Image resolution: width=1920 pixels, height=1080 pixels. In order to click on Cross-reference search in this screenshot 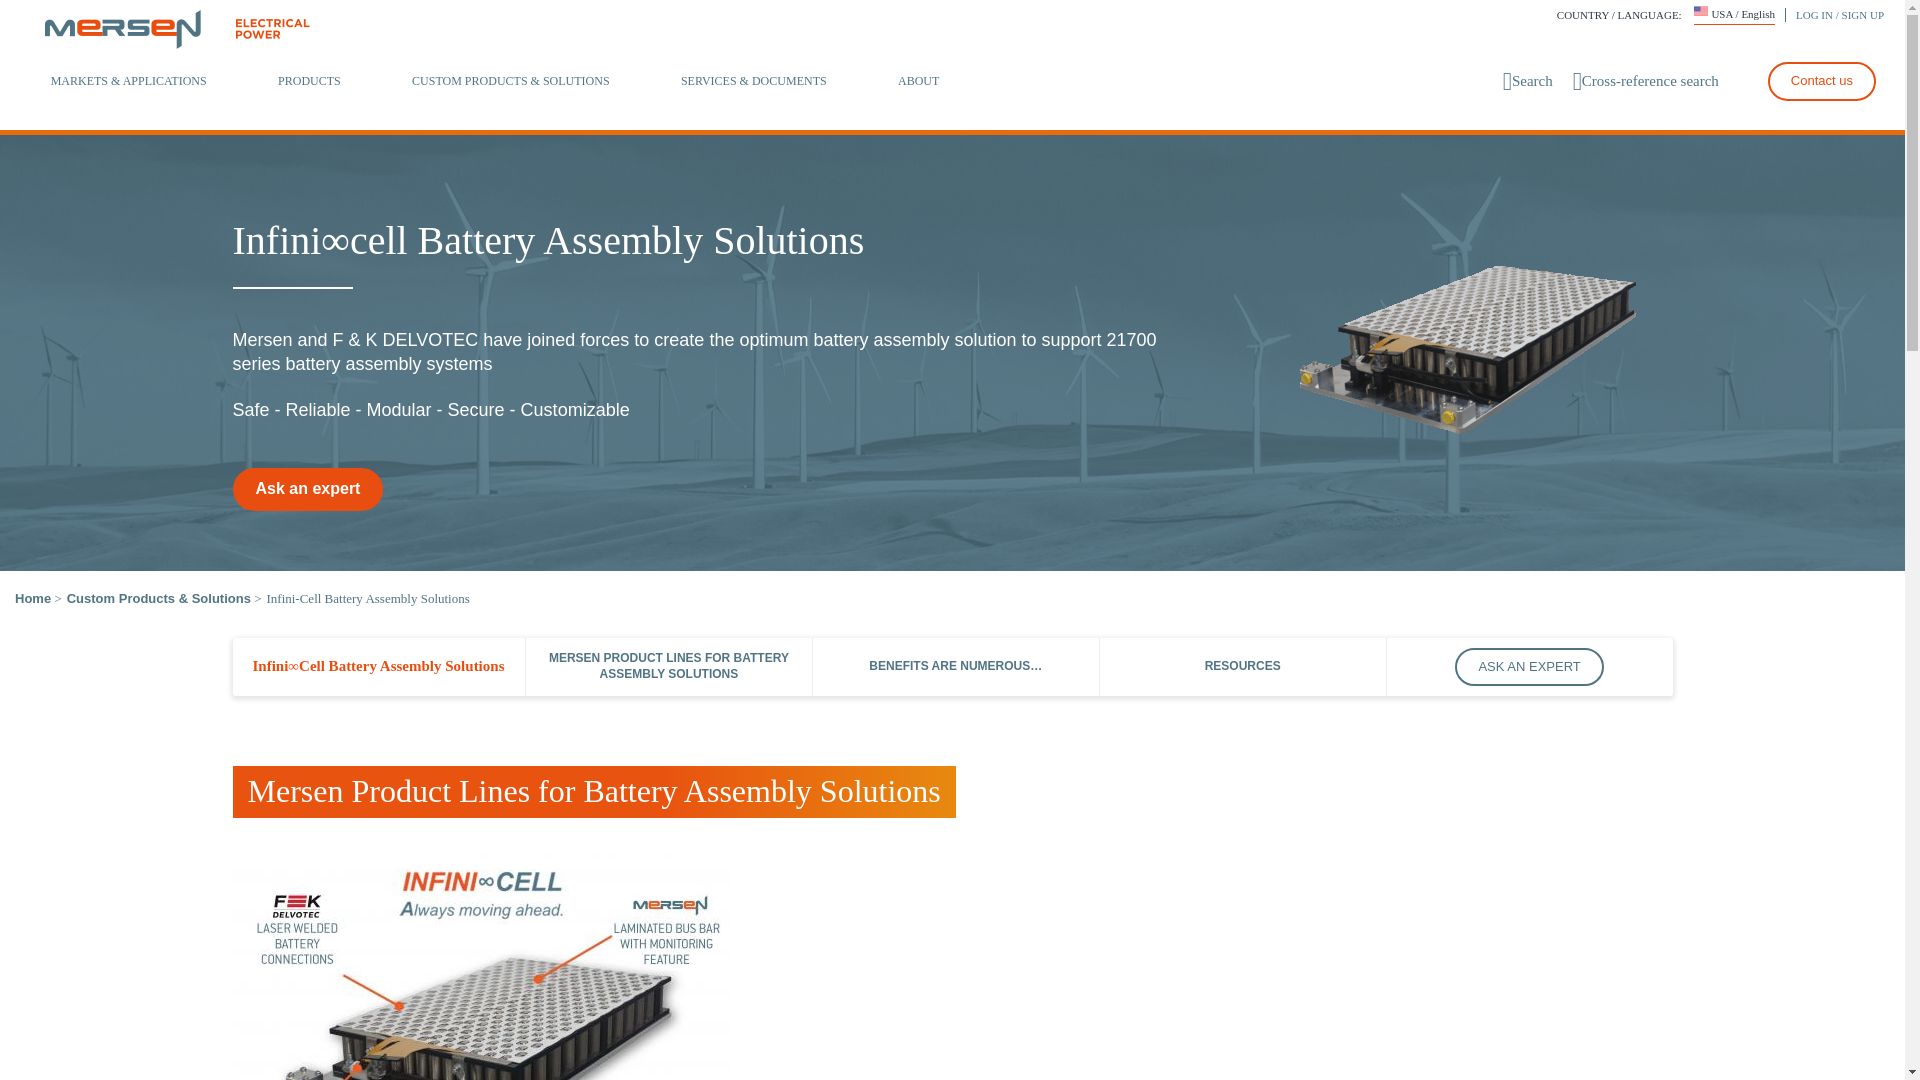, I will do `click(1645, 81)`.